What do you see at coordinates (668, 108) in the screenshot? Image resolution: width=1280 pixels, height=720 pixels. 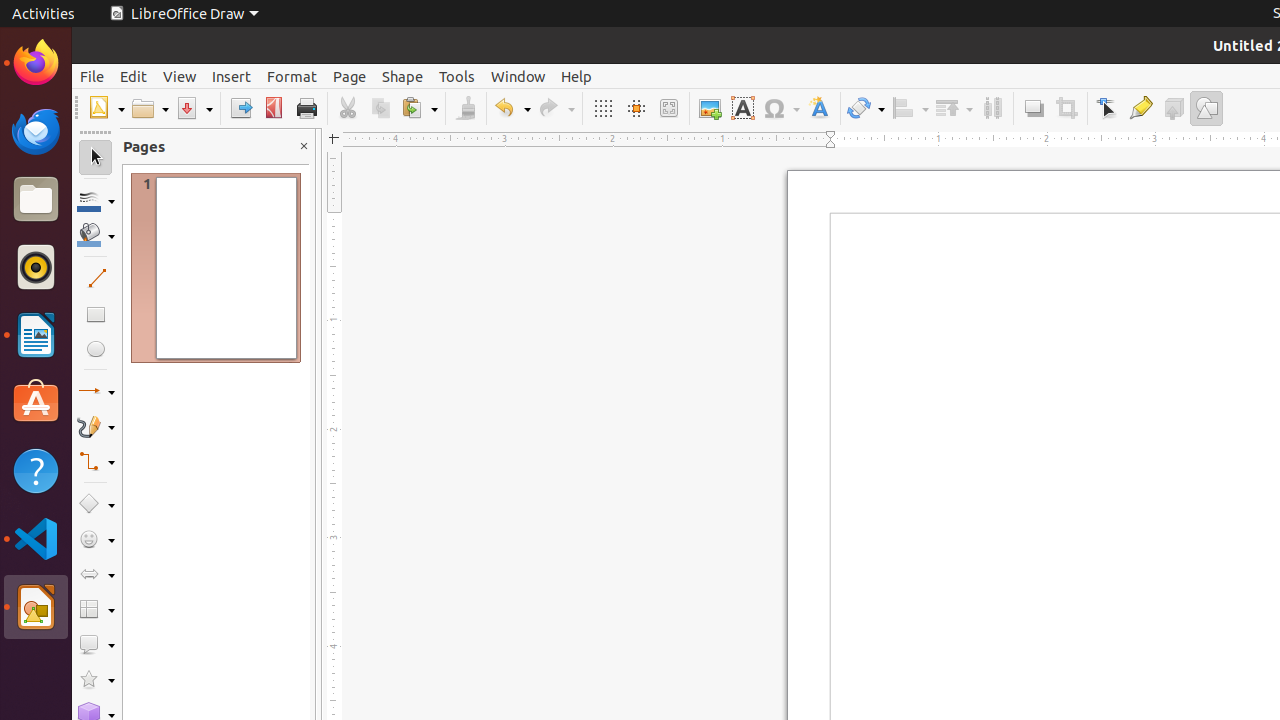 I see `Zoom & Pan` at bounding box center [668, 108].